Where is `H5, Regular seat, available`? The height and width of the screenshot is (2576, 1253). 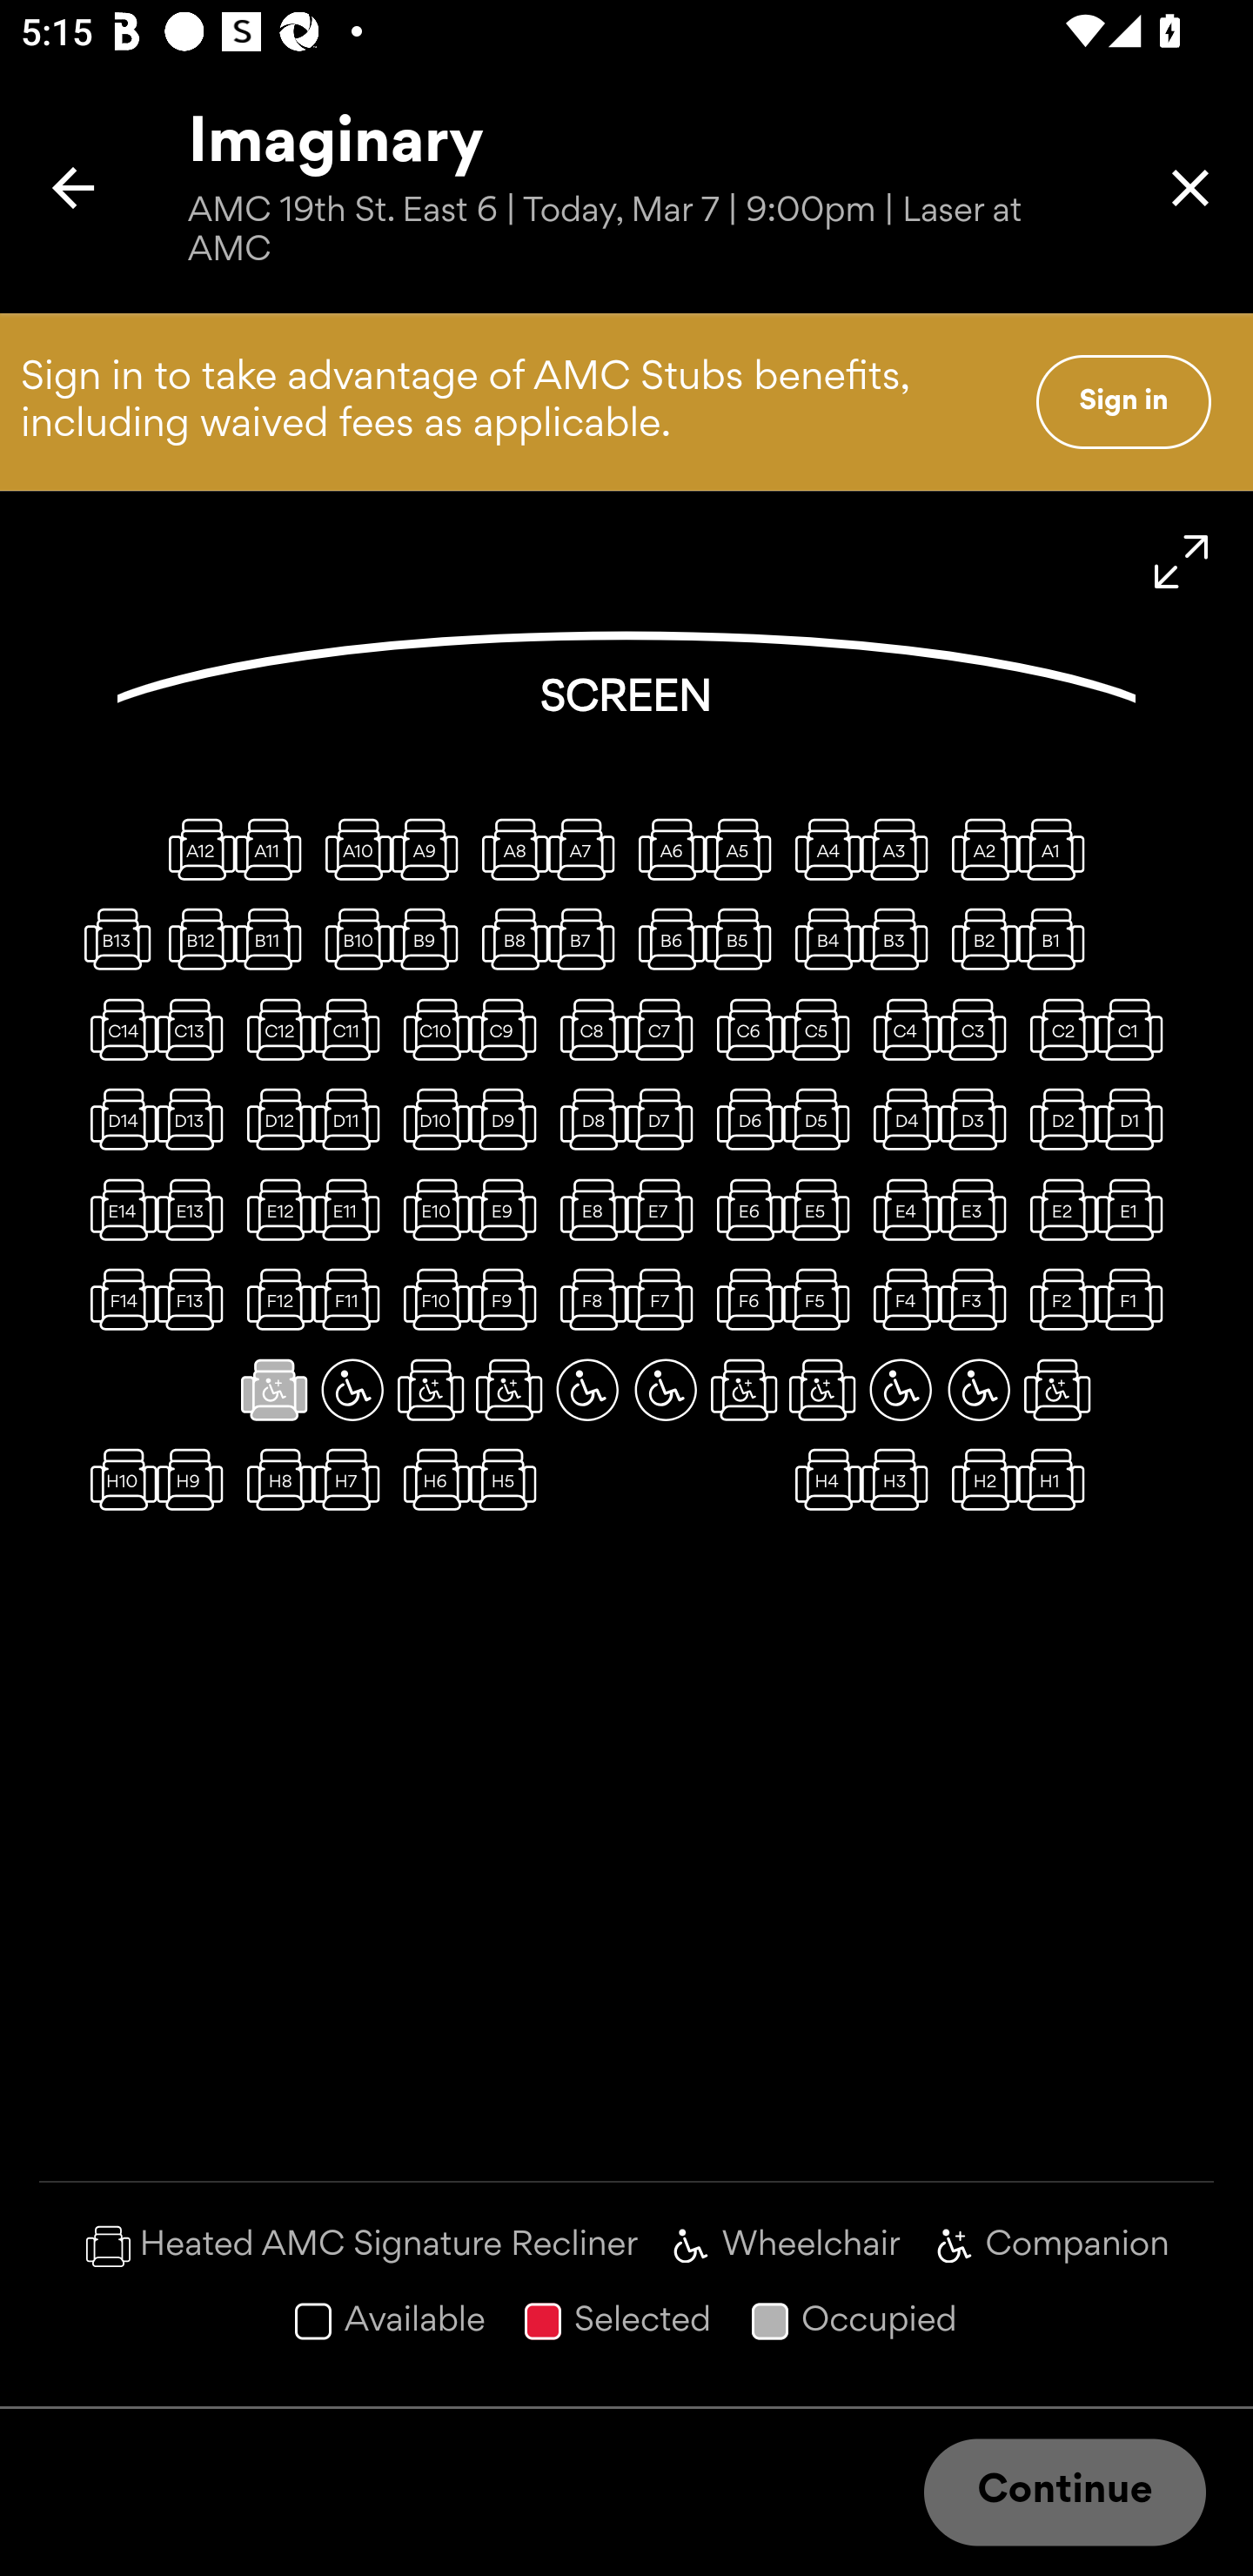 H5, Regular seat, available is located at coordinates (509, 1479).